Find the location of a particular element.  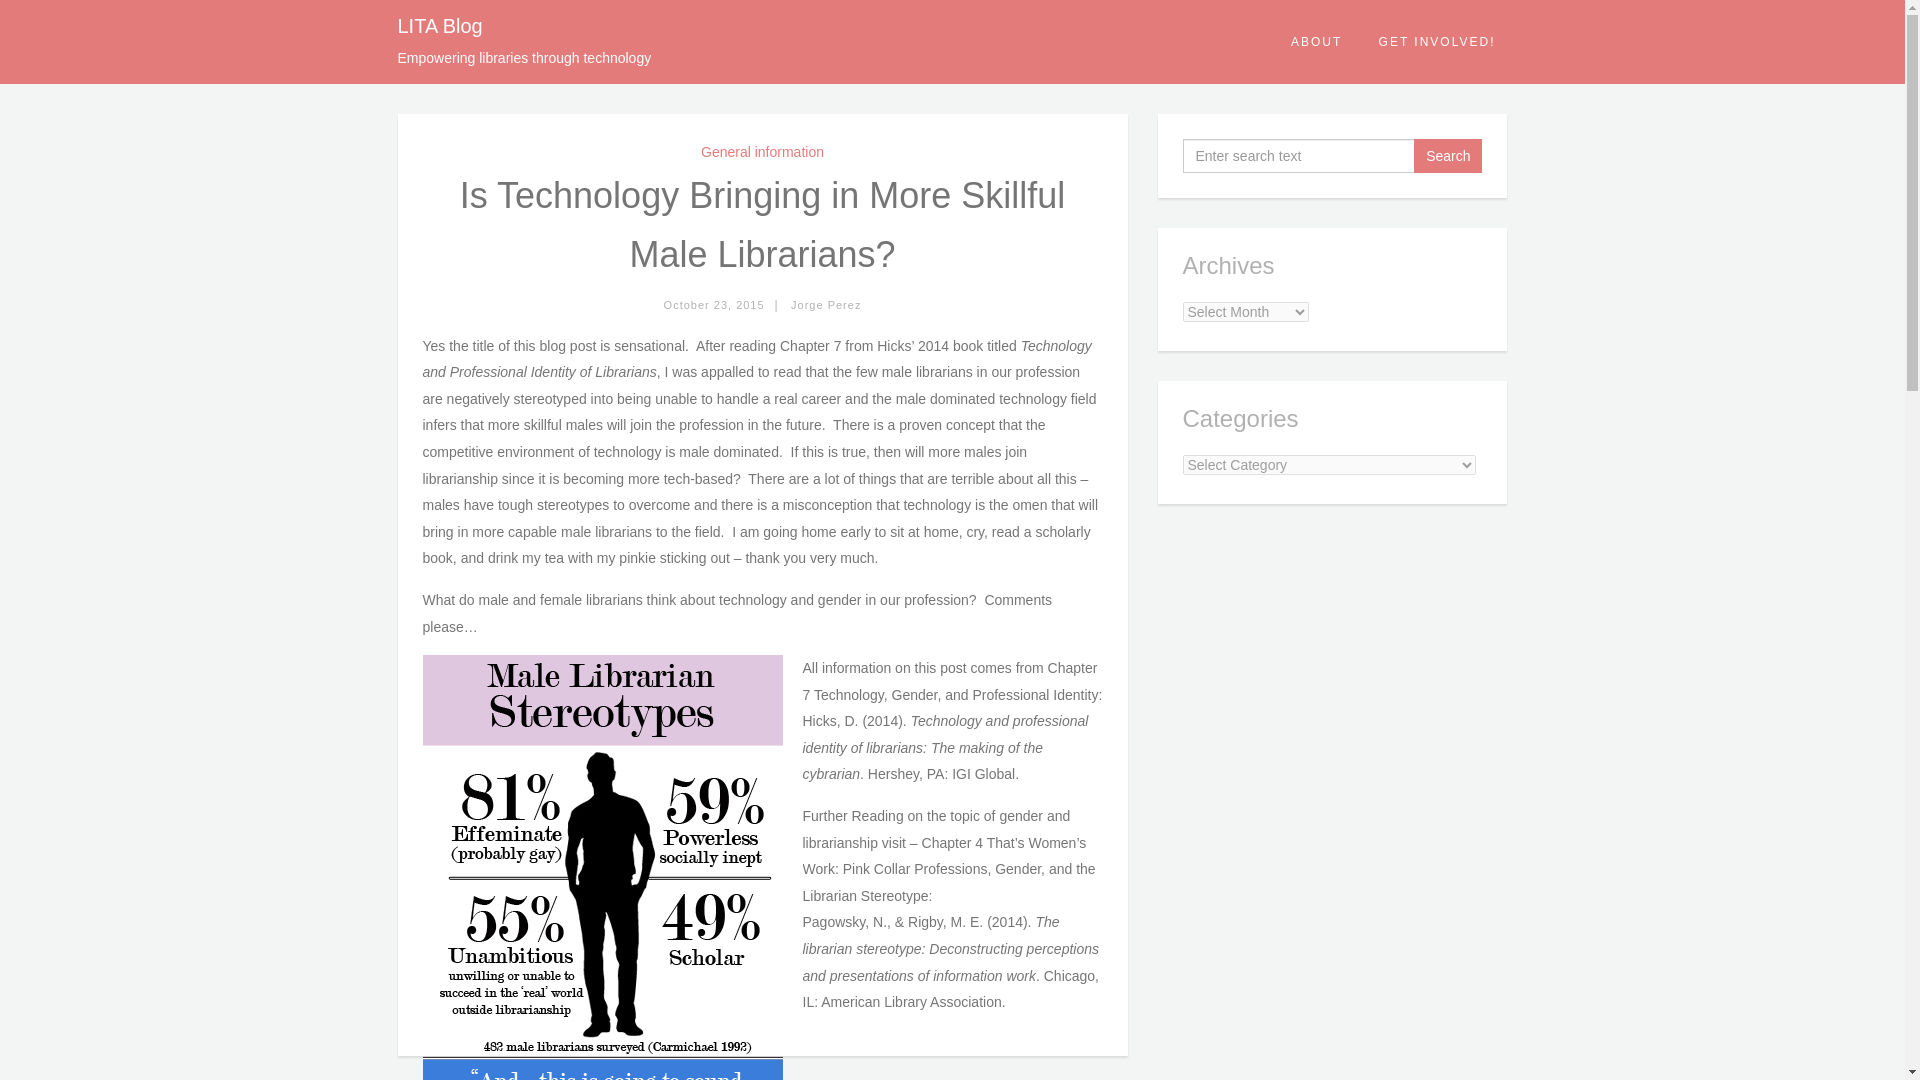

GET INVOLVED! is located at coordinates (1437, 42).